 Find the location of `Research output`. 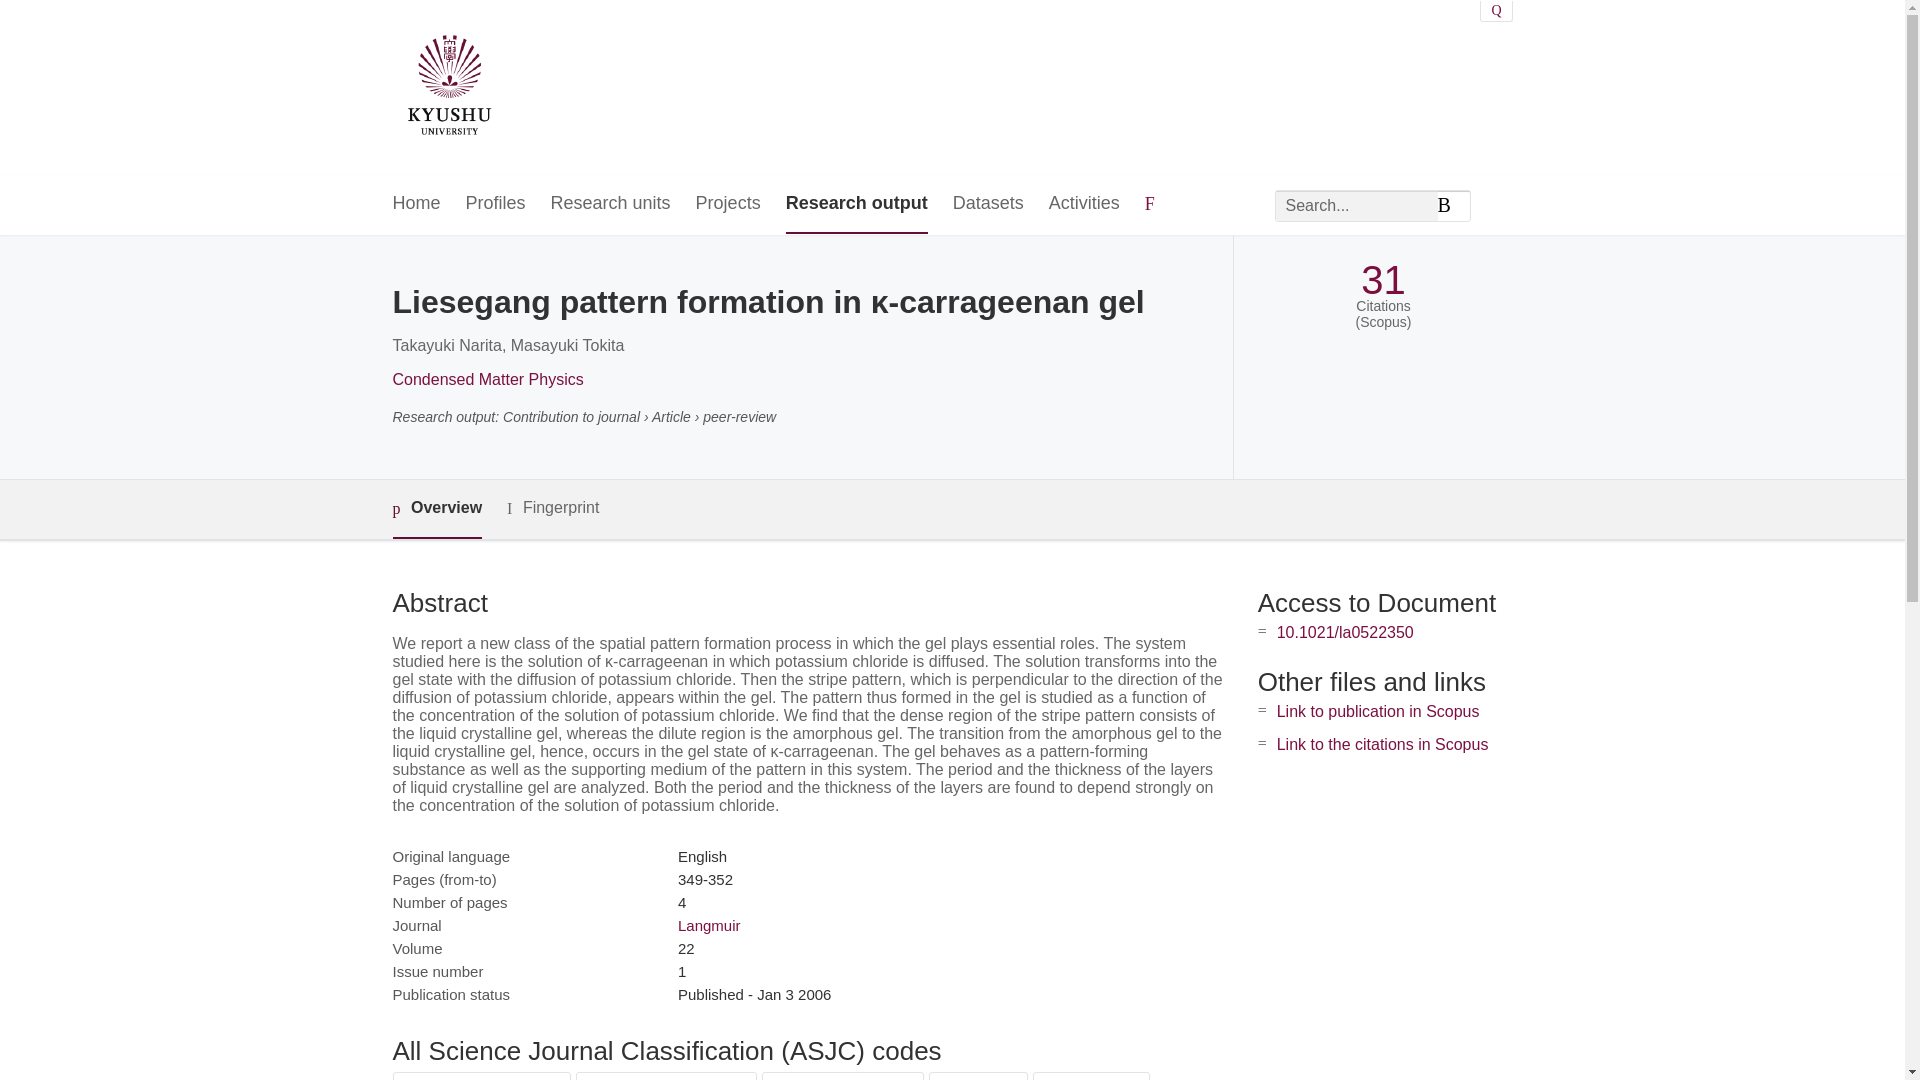

Research output is located at coordinates (856, 204).